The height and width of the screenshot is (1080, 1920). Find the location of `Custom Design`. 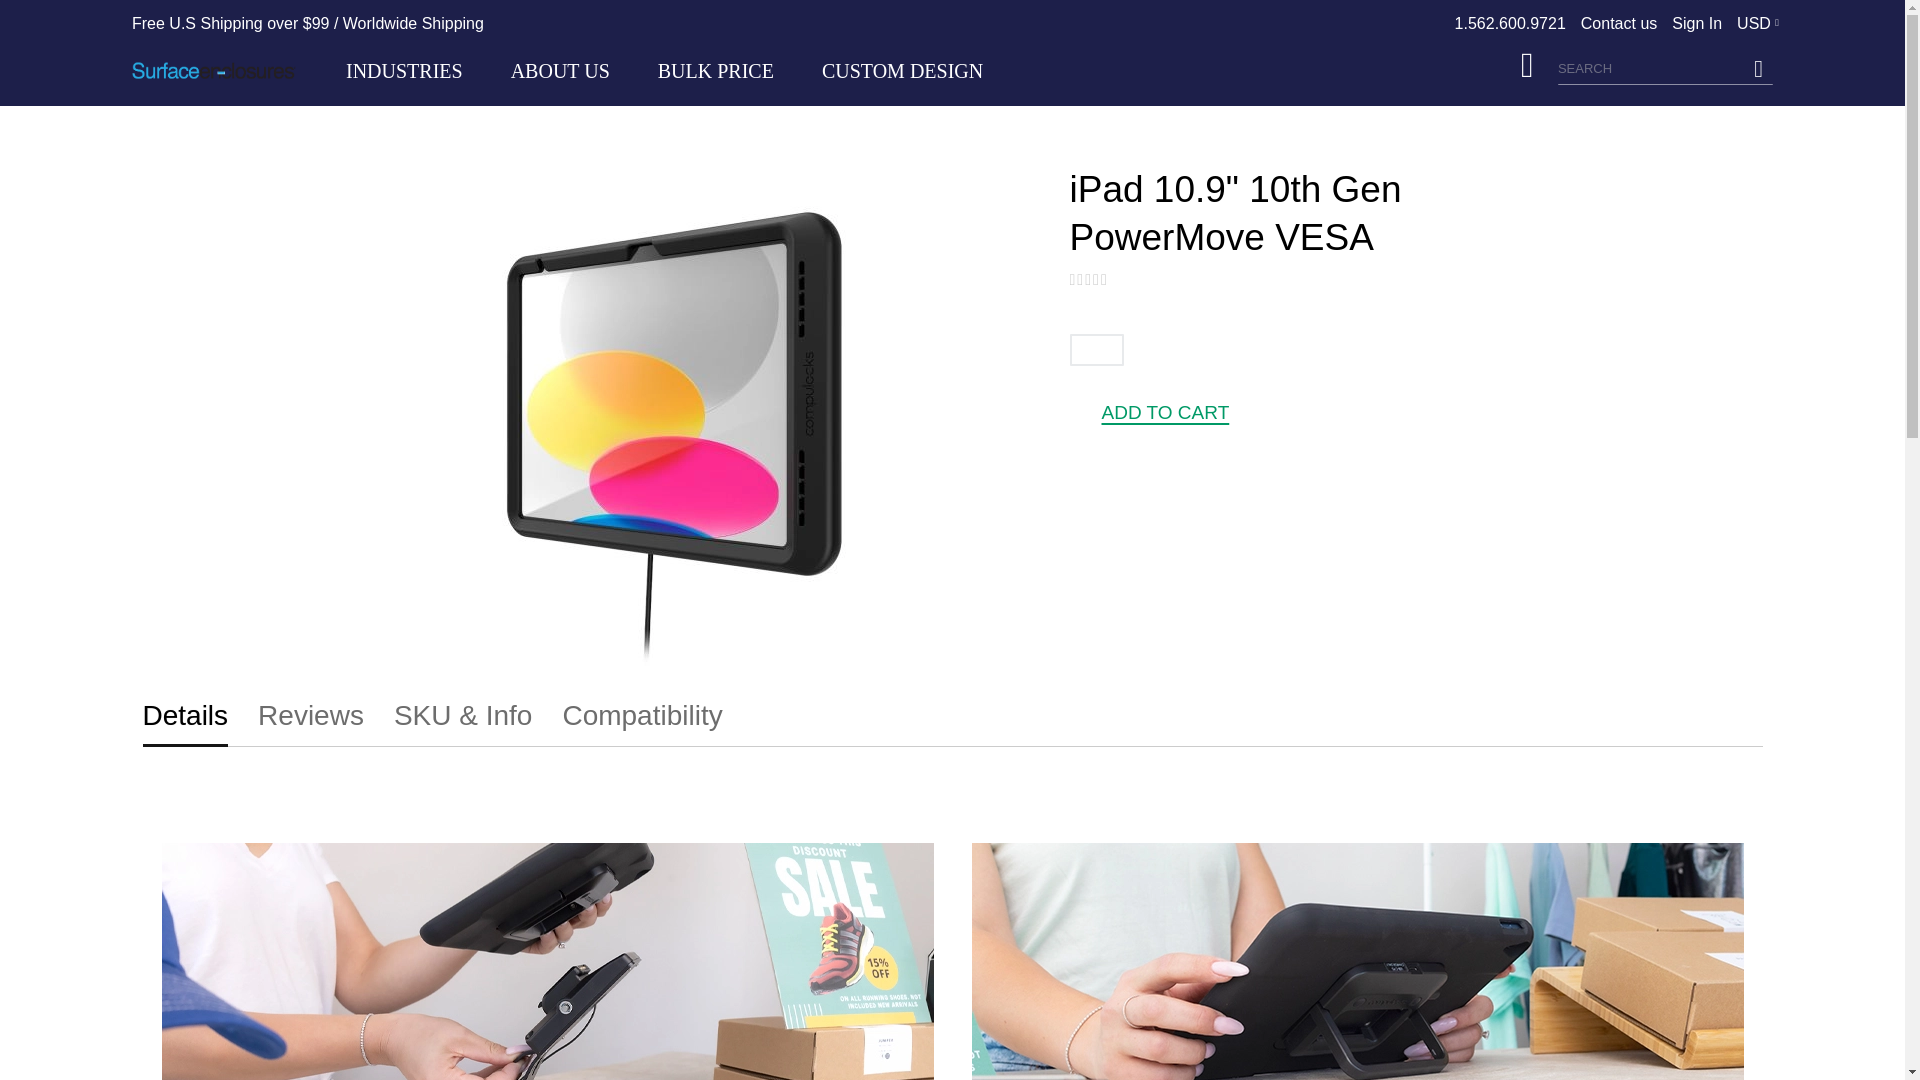

Custom Design is located at coordinates (902, 71).